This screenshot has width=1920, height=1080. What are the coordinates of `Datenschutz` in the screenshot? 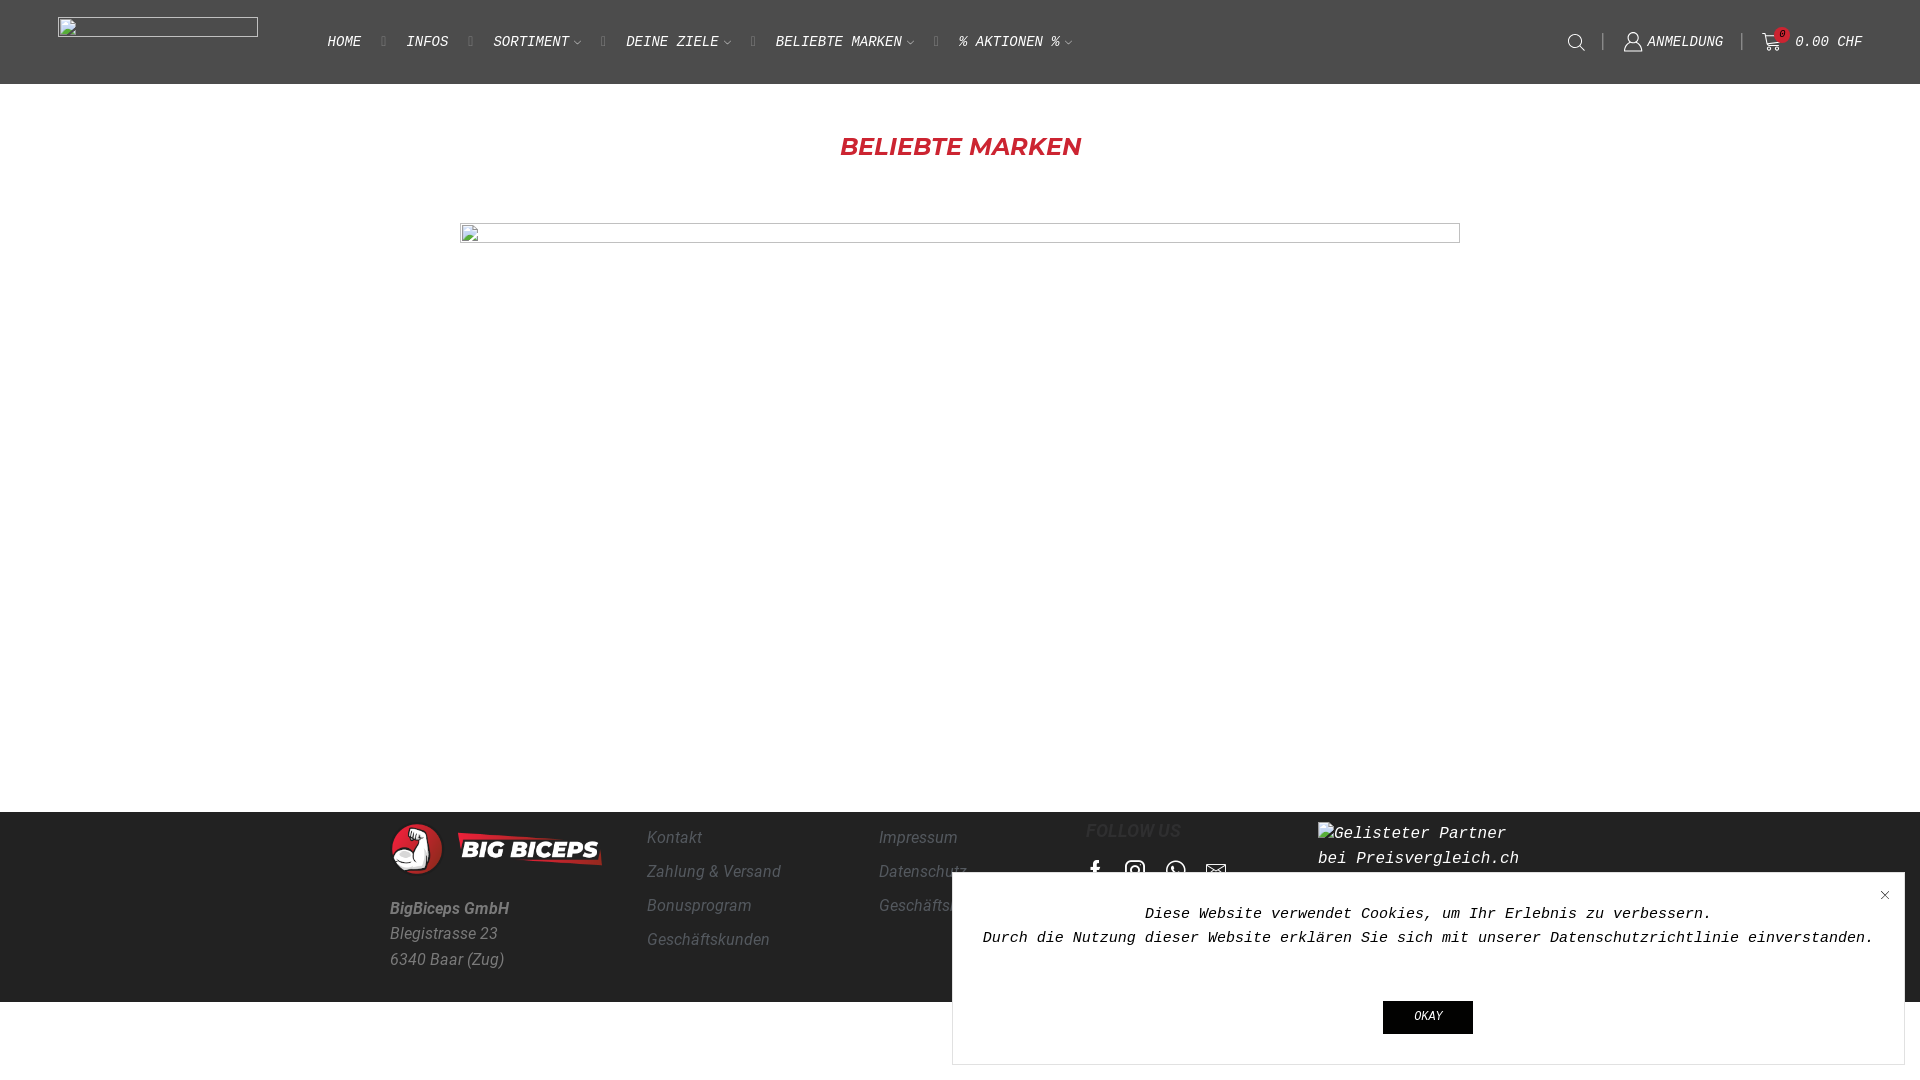 It's located at (960, 873).